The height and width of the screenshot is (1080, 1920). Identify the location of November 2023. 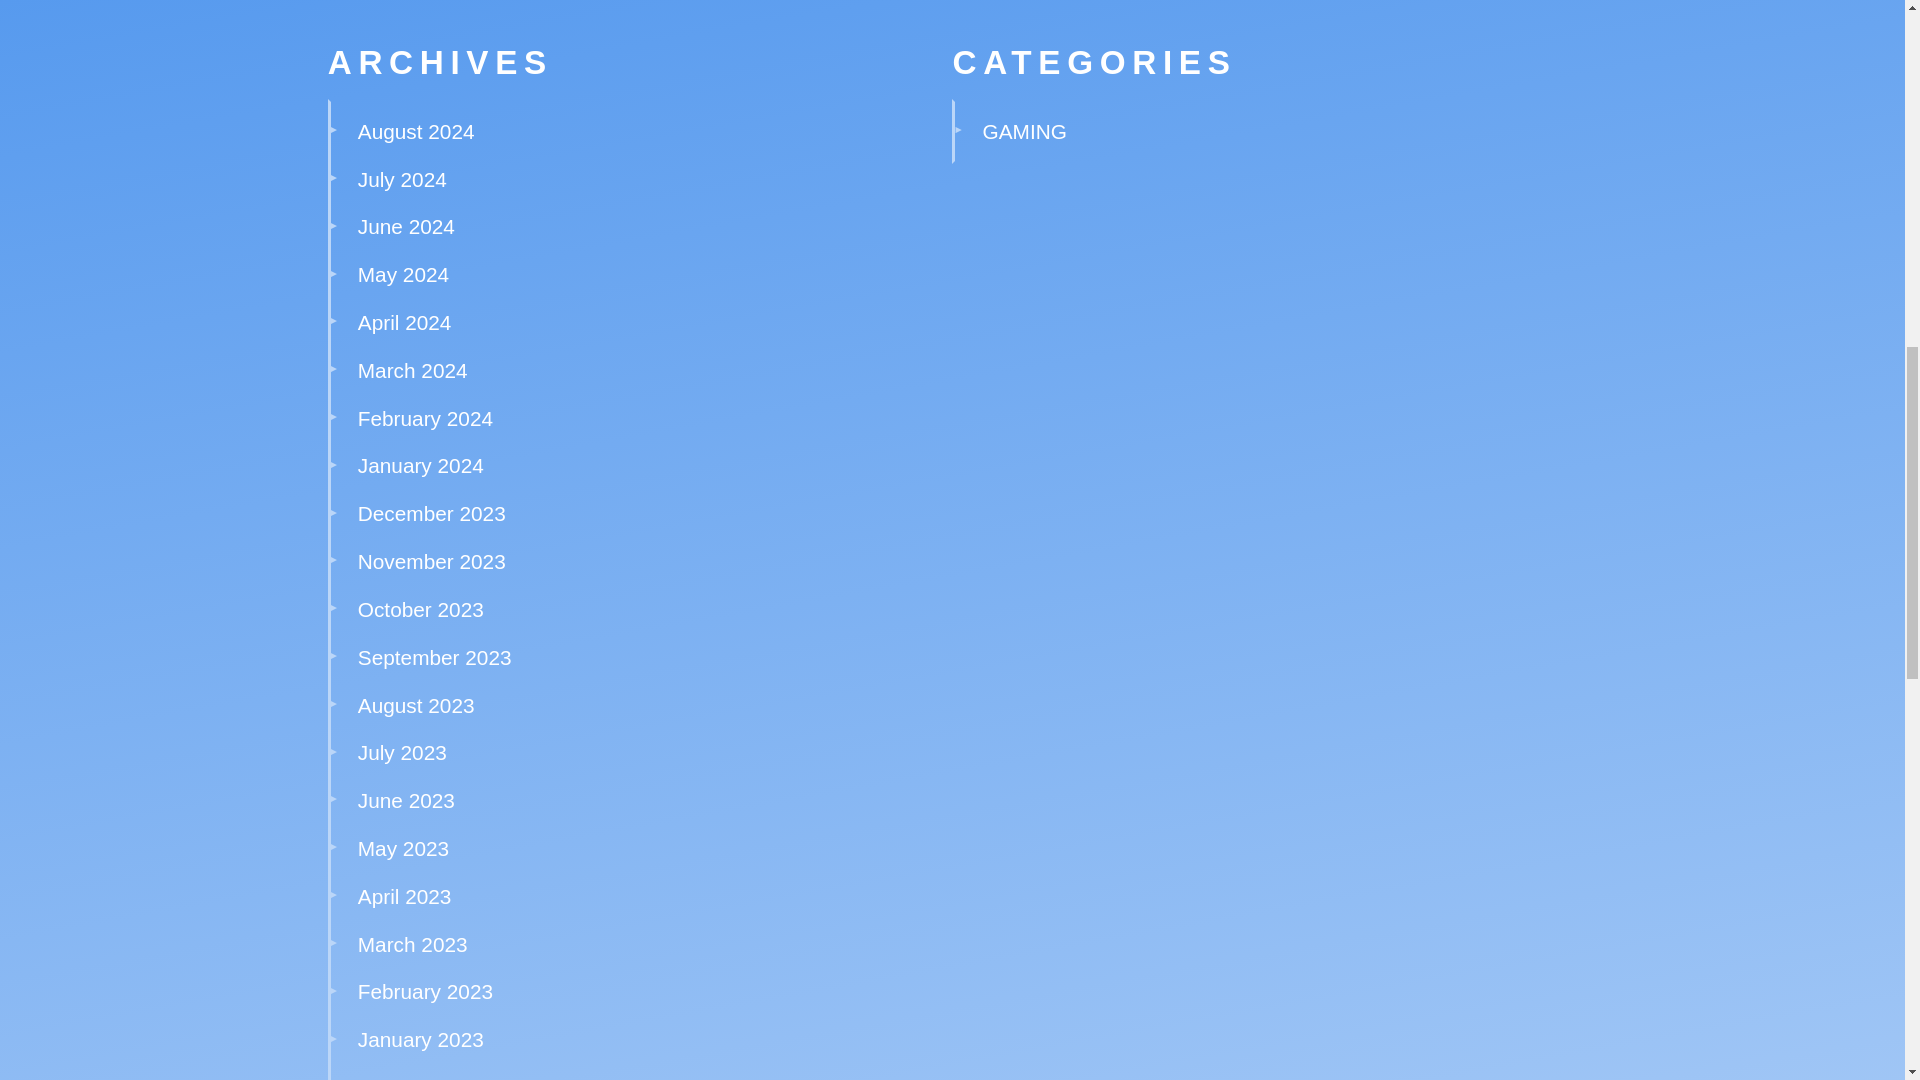
(432, 561).